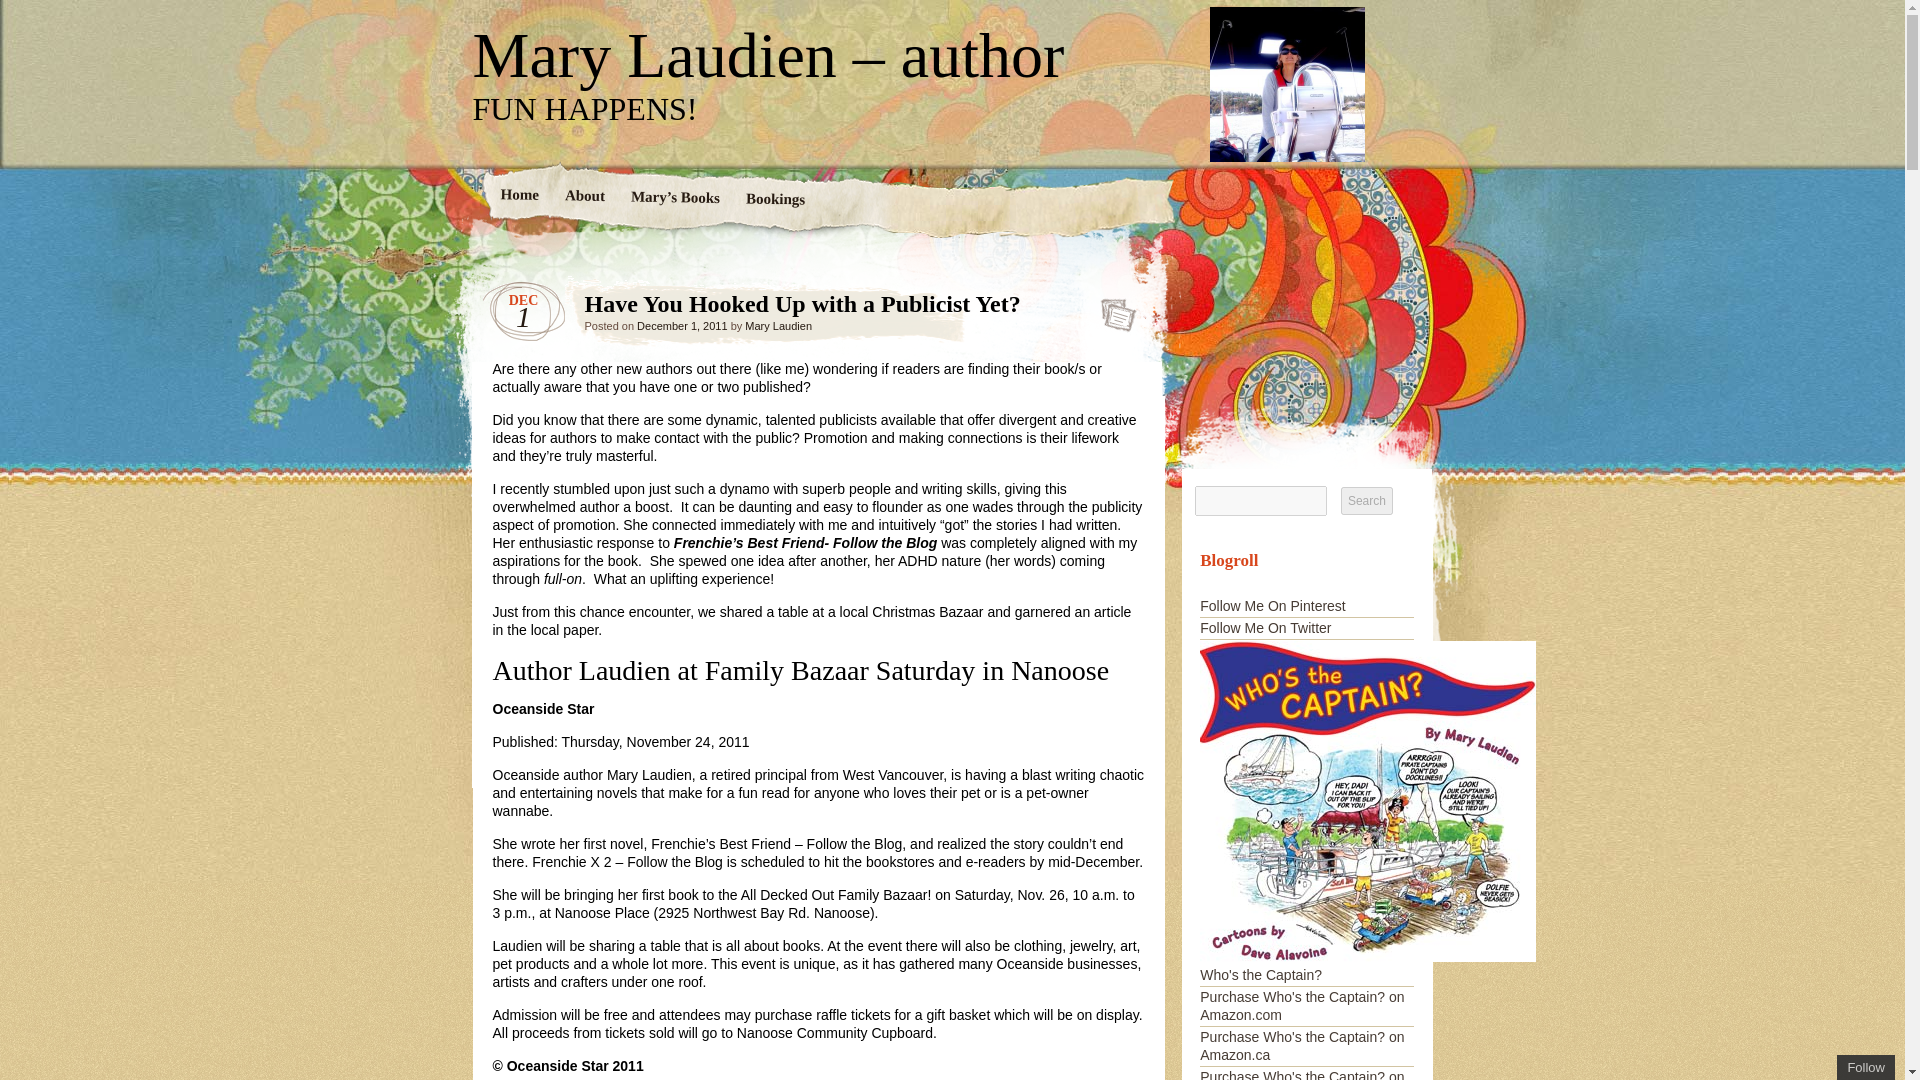 The height and width of the screenshot is (1080, 1920). What do you see at coordinates (584, 197) in the screenshot?
I see `About` at bounding box center [584, 197].